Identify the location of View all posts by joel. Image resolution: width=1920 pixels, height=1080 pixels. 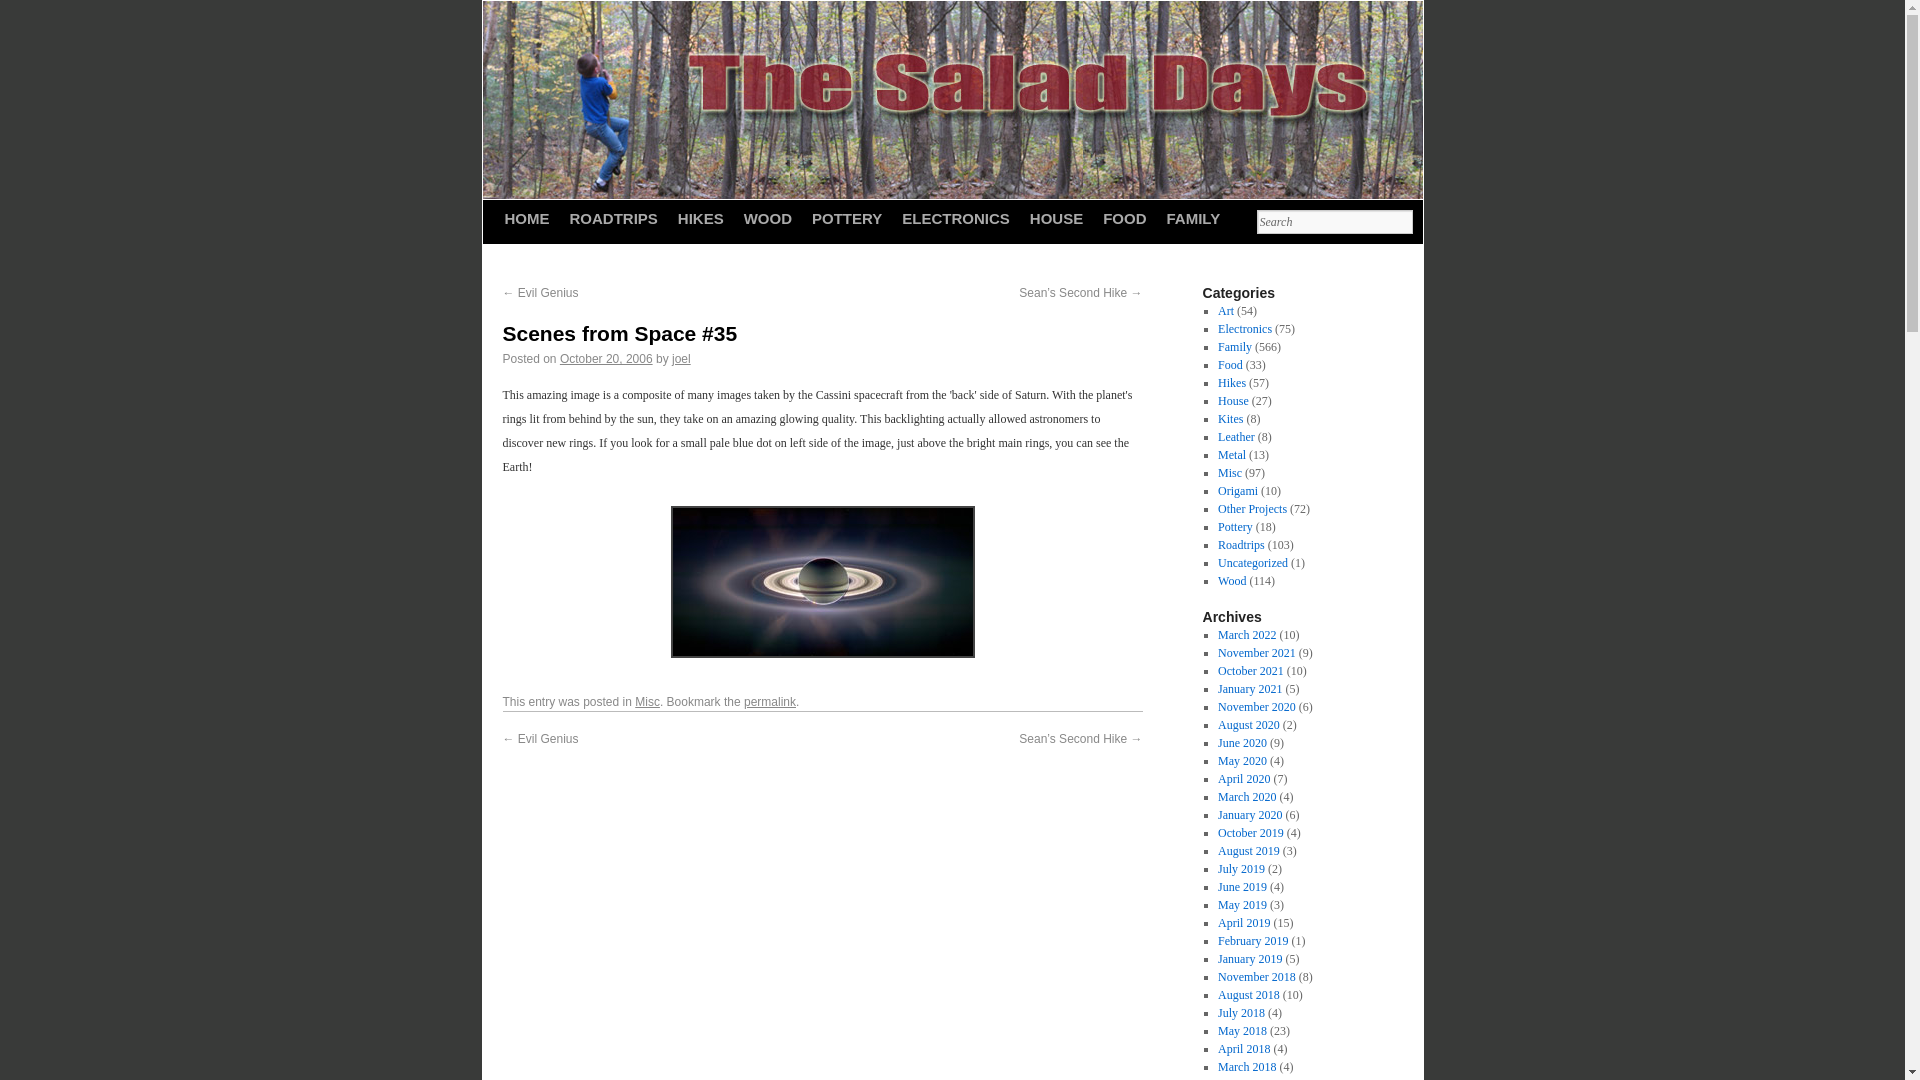
(682, 359).